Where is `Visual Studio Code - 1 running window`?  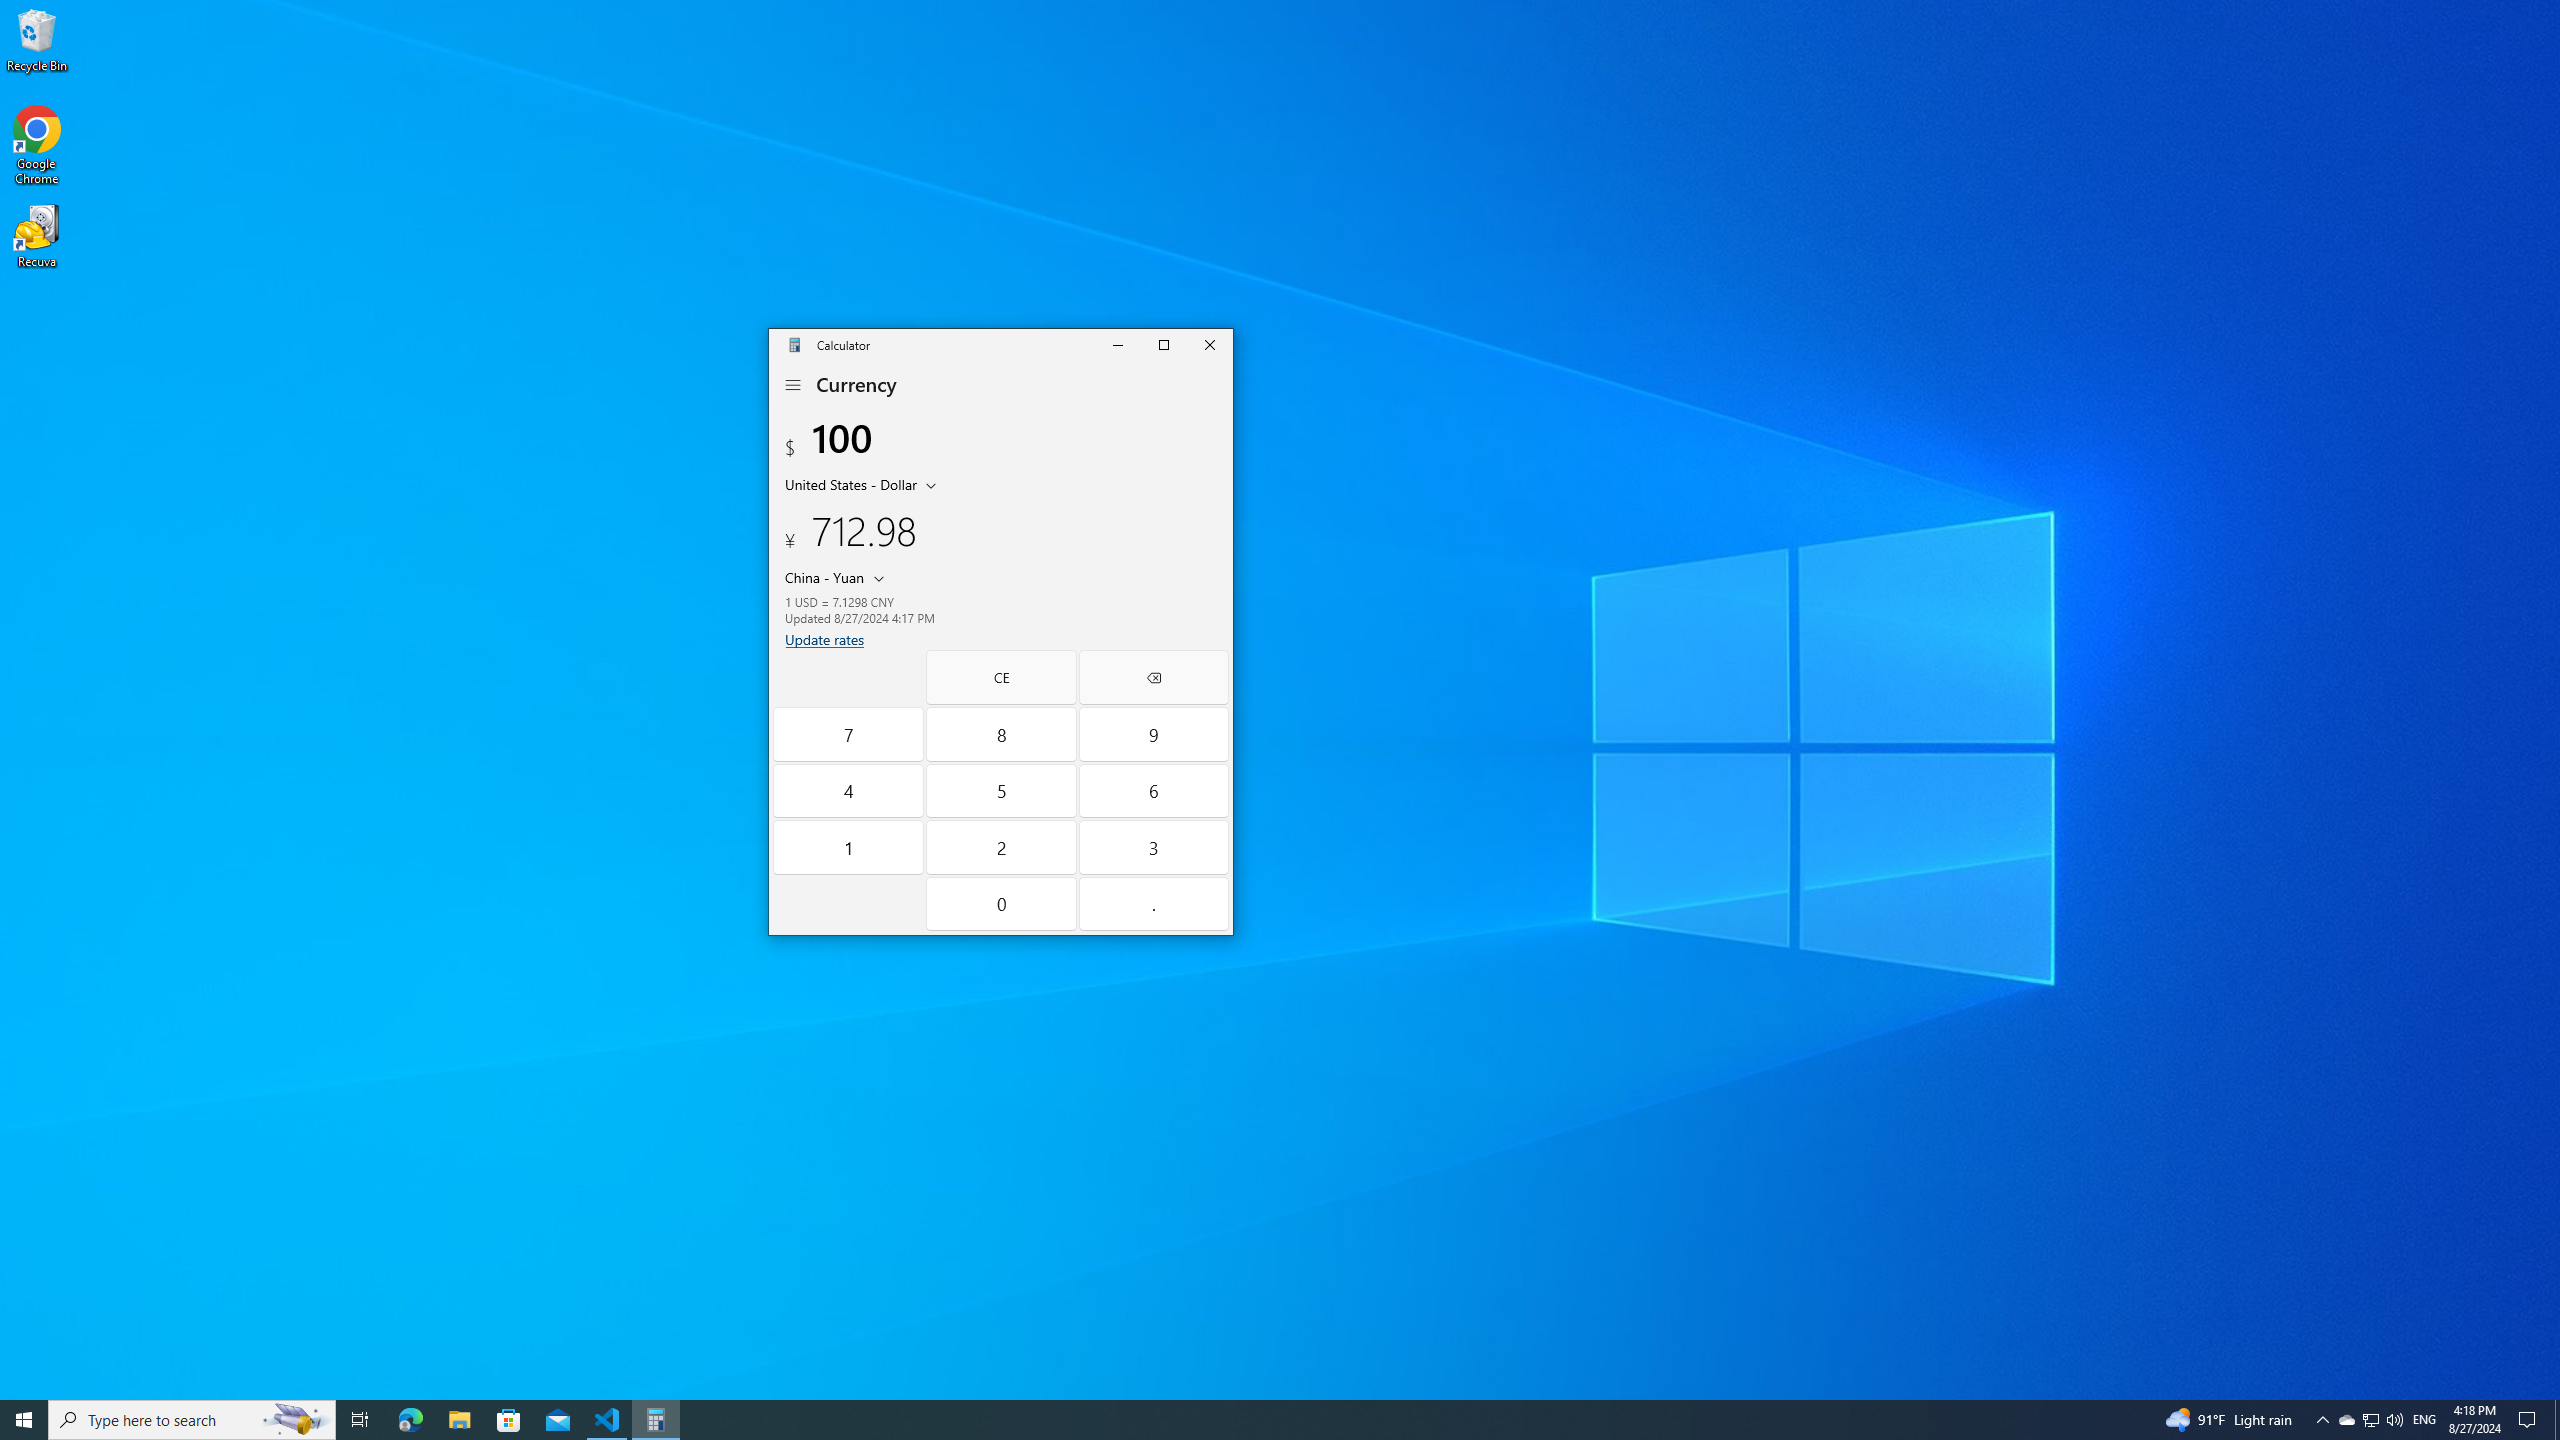
Visual Studio Code - 1 running window is located at coordinates (1118, 344).